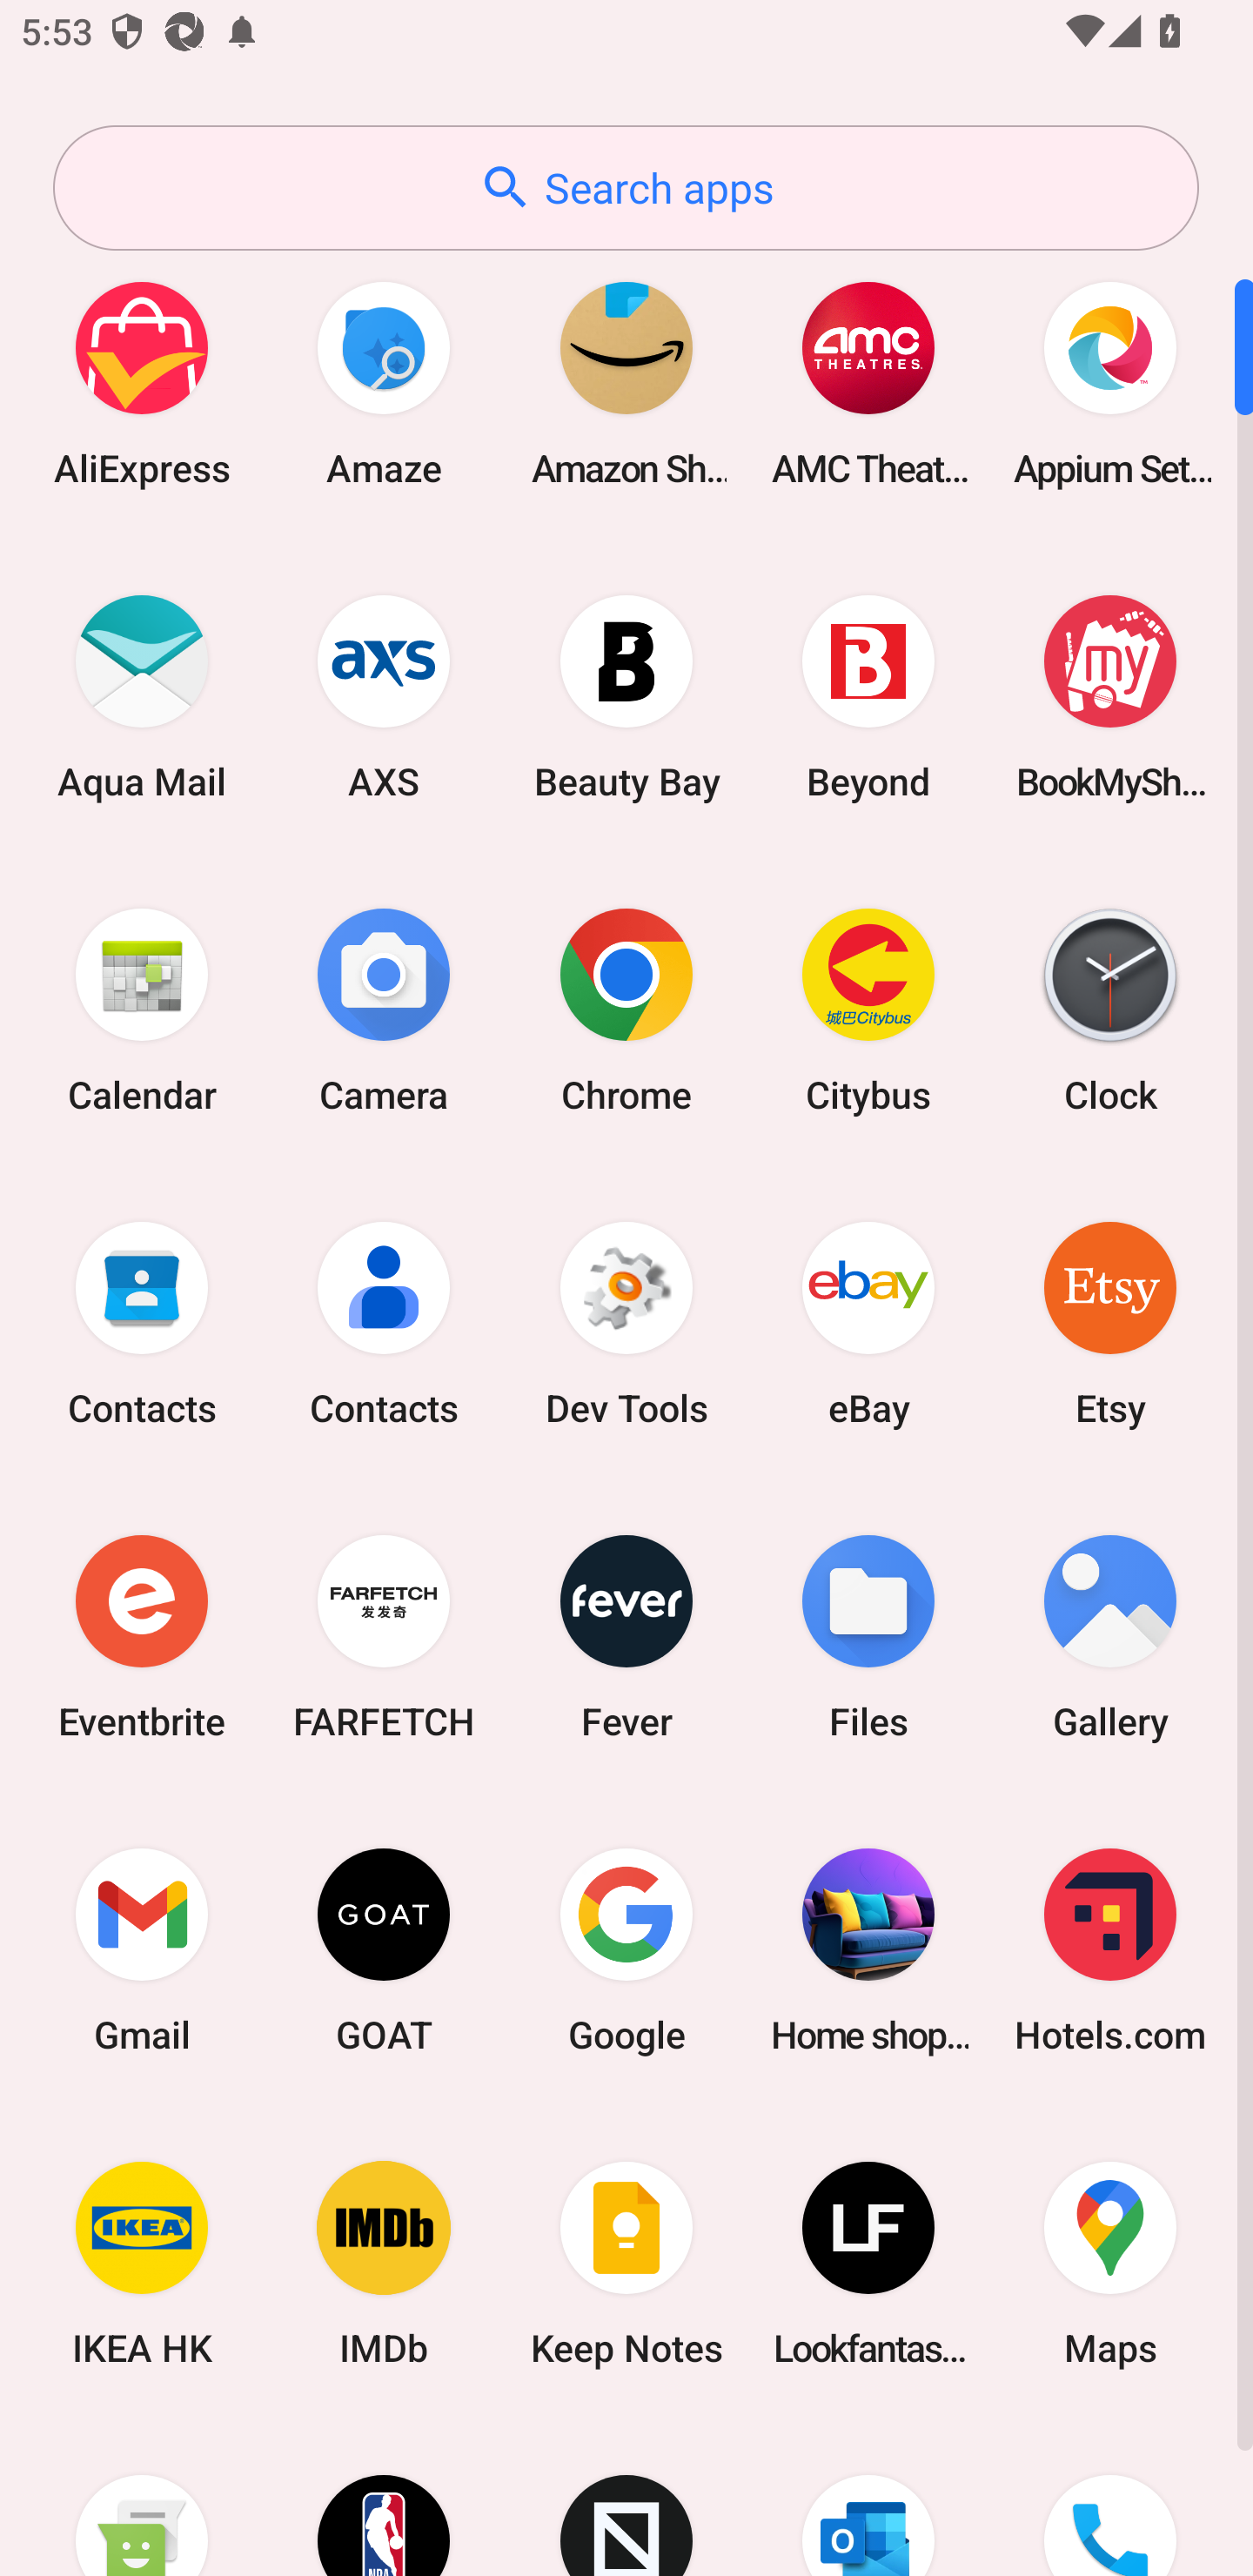 The height and width of the screenshot is (2576, 1253). Describe the element at coordinates (384, 2264) in the screenshot. I see `IMDb` at that location.